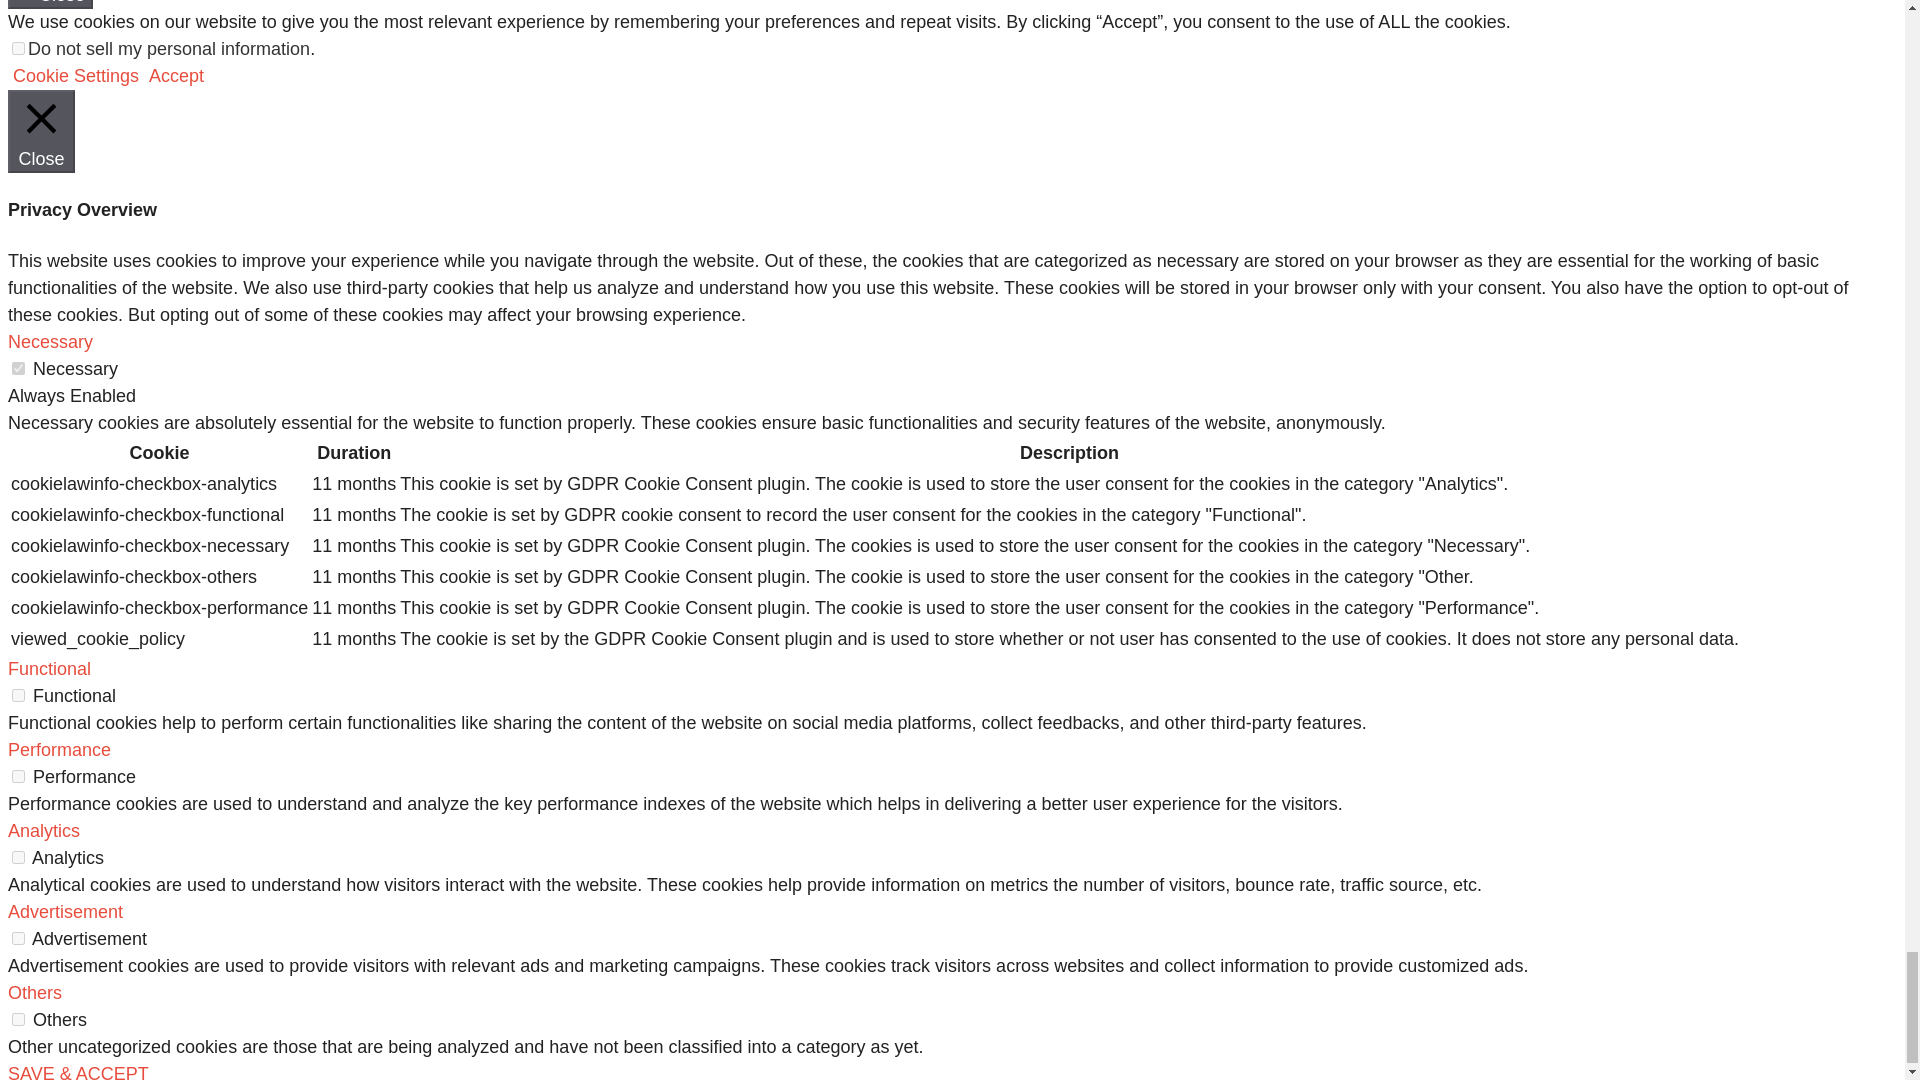 The height and width of the screenshot is (1080, 1920). What do you see at coordinates (18, 48) in the screenshot?
I see `on` at bounding box center [18, 48].